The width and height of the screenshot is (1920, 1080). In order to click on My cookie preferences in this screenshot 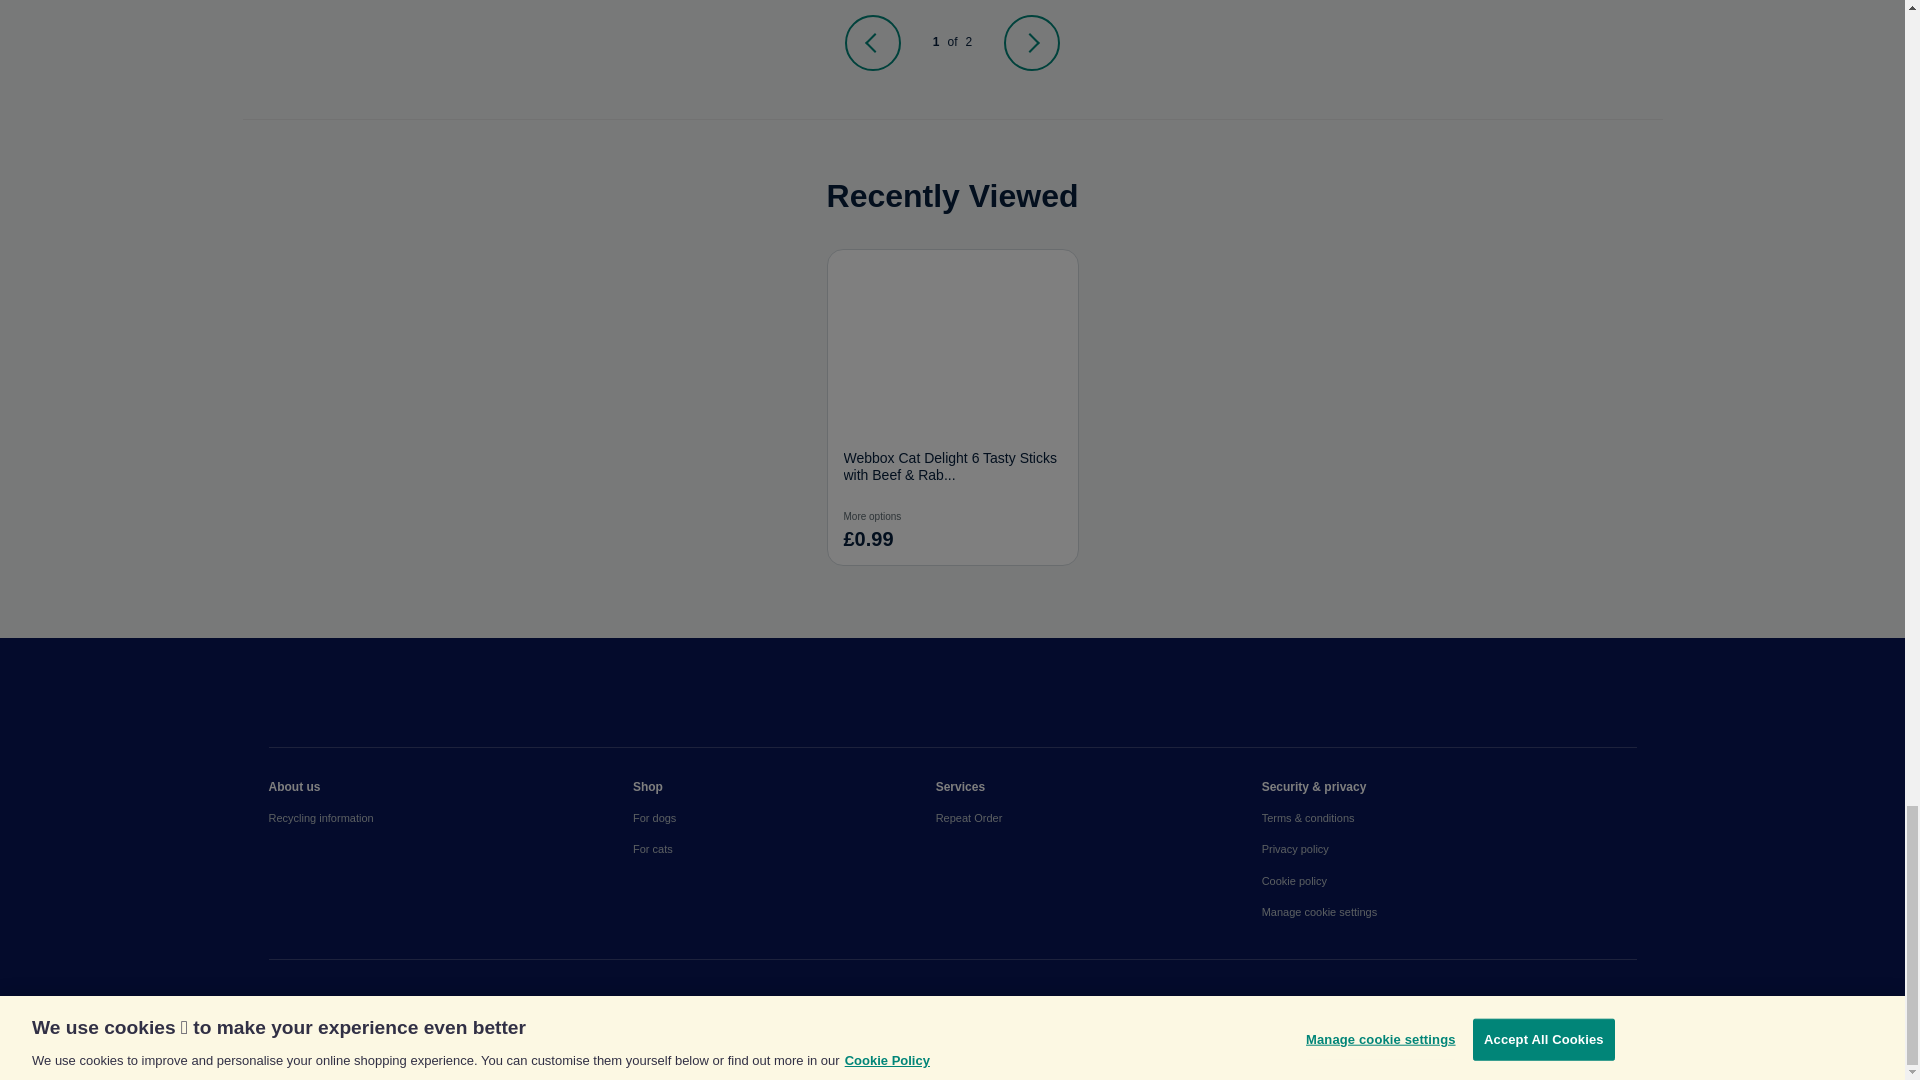, I will do `click(1449, 912)`.